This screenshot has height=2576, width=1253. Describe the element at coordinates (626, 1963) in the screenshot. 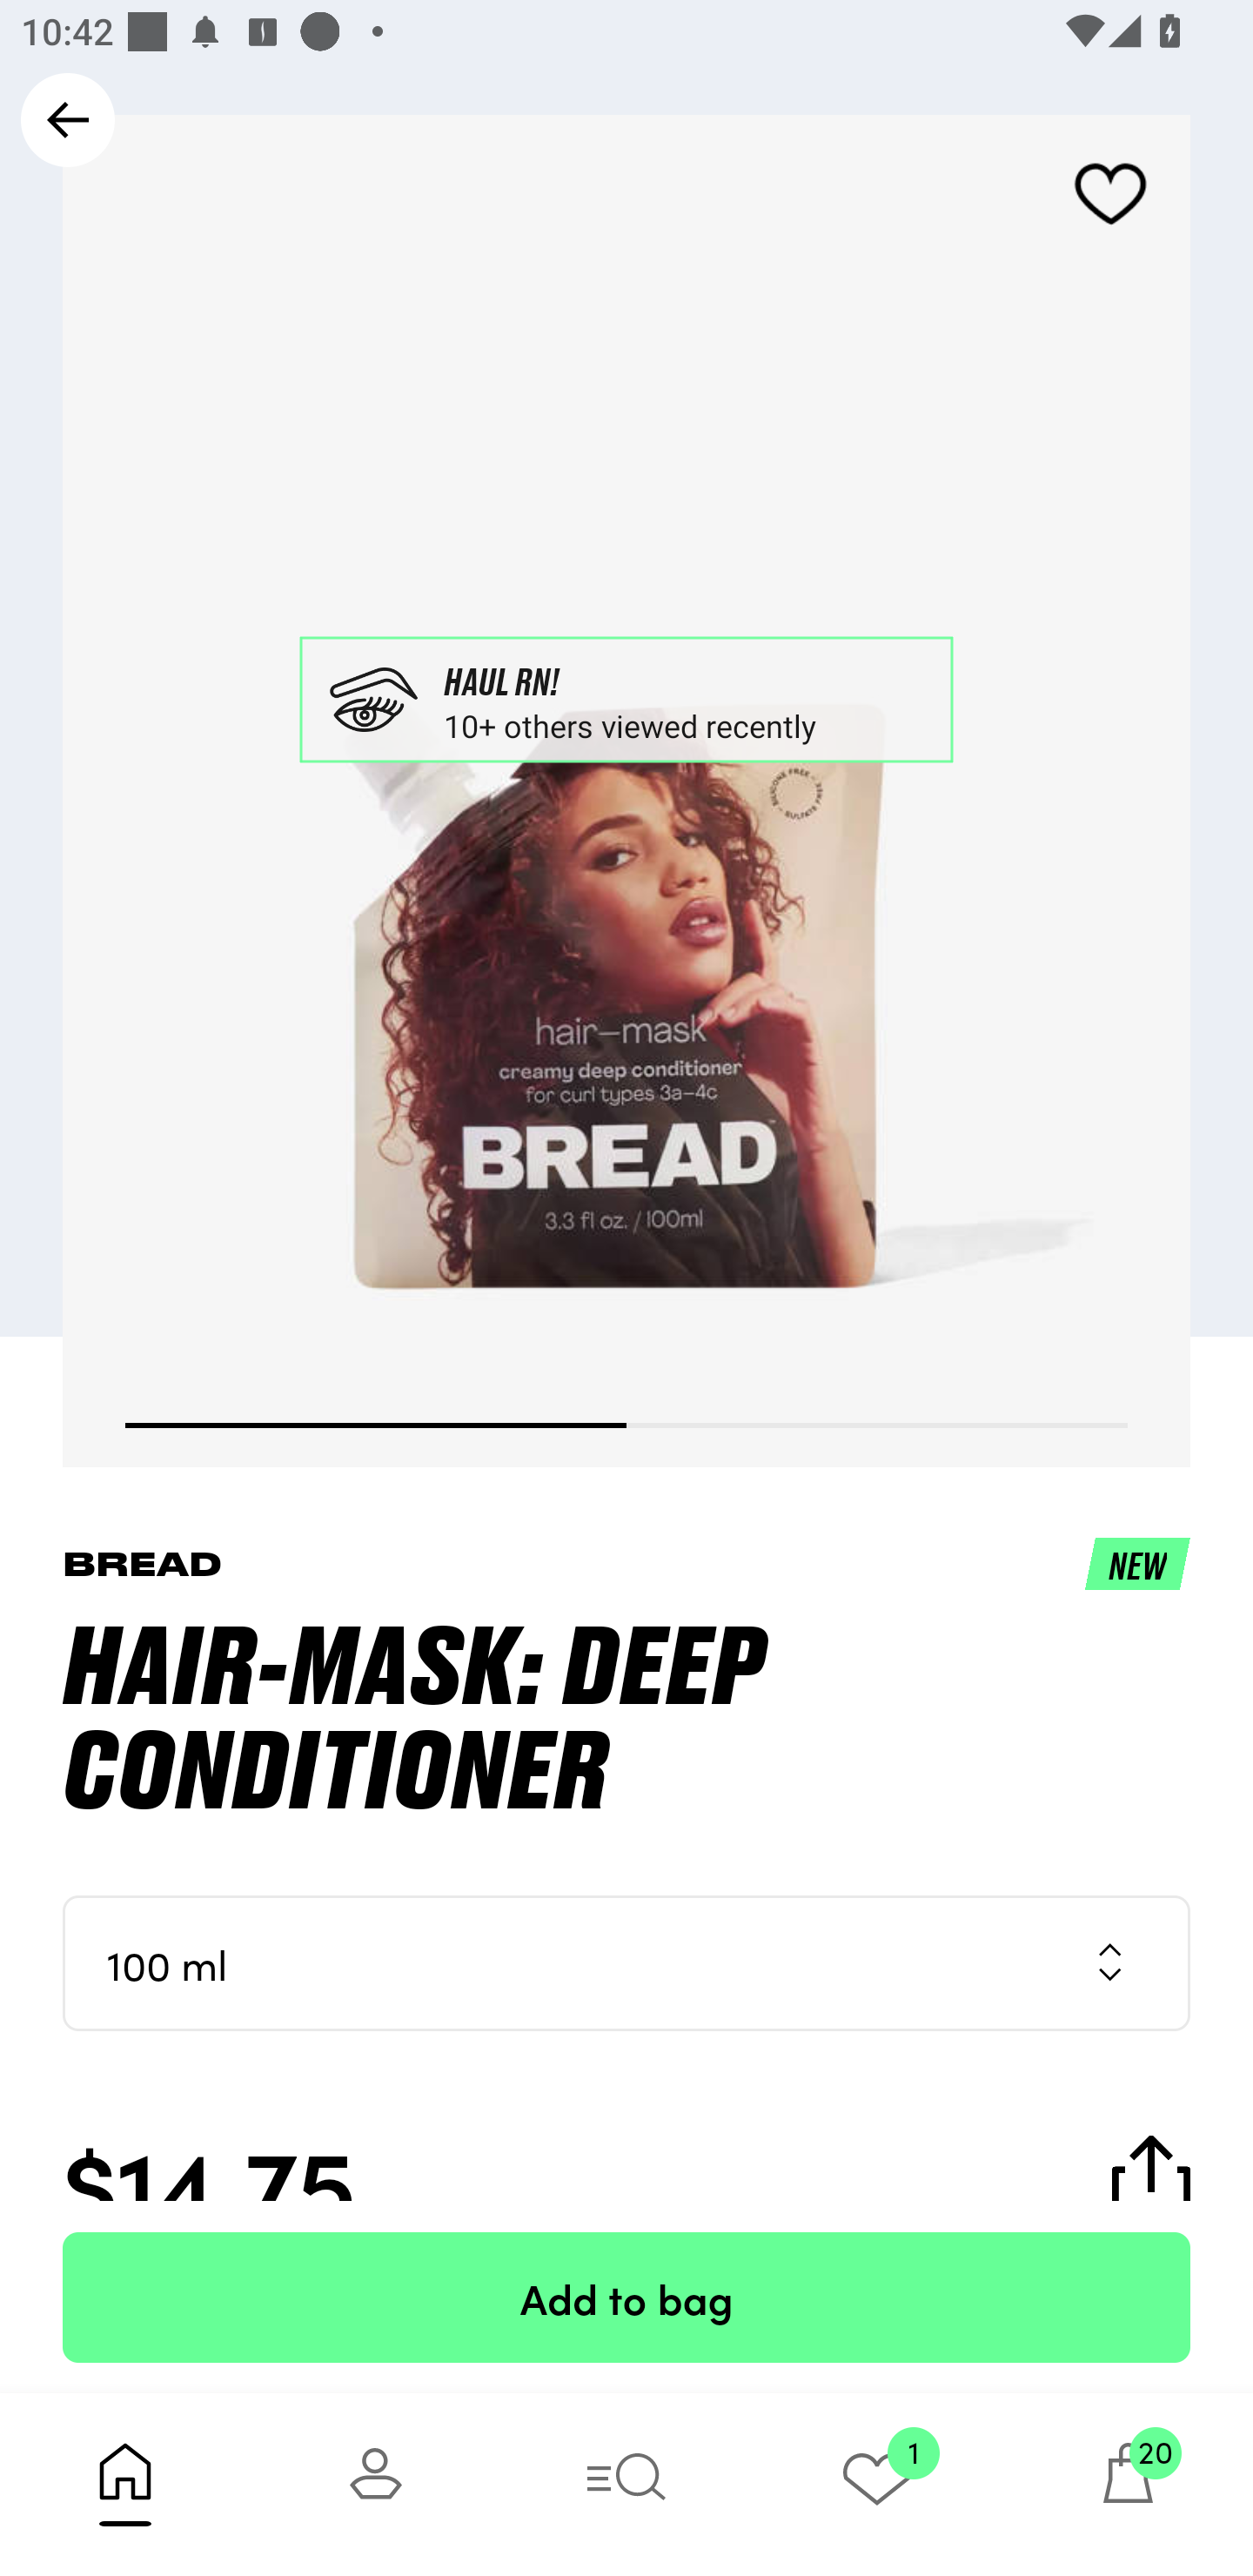

I see `100 ml ` at that location.